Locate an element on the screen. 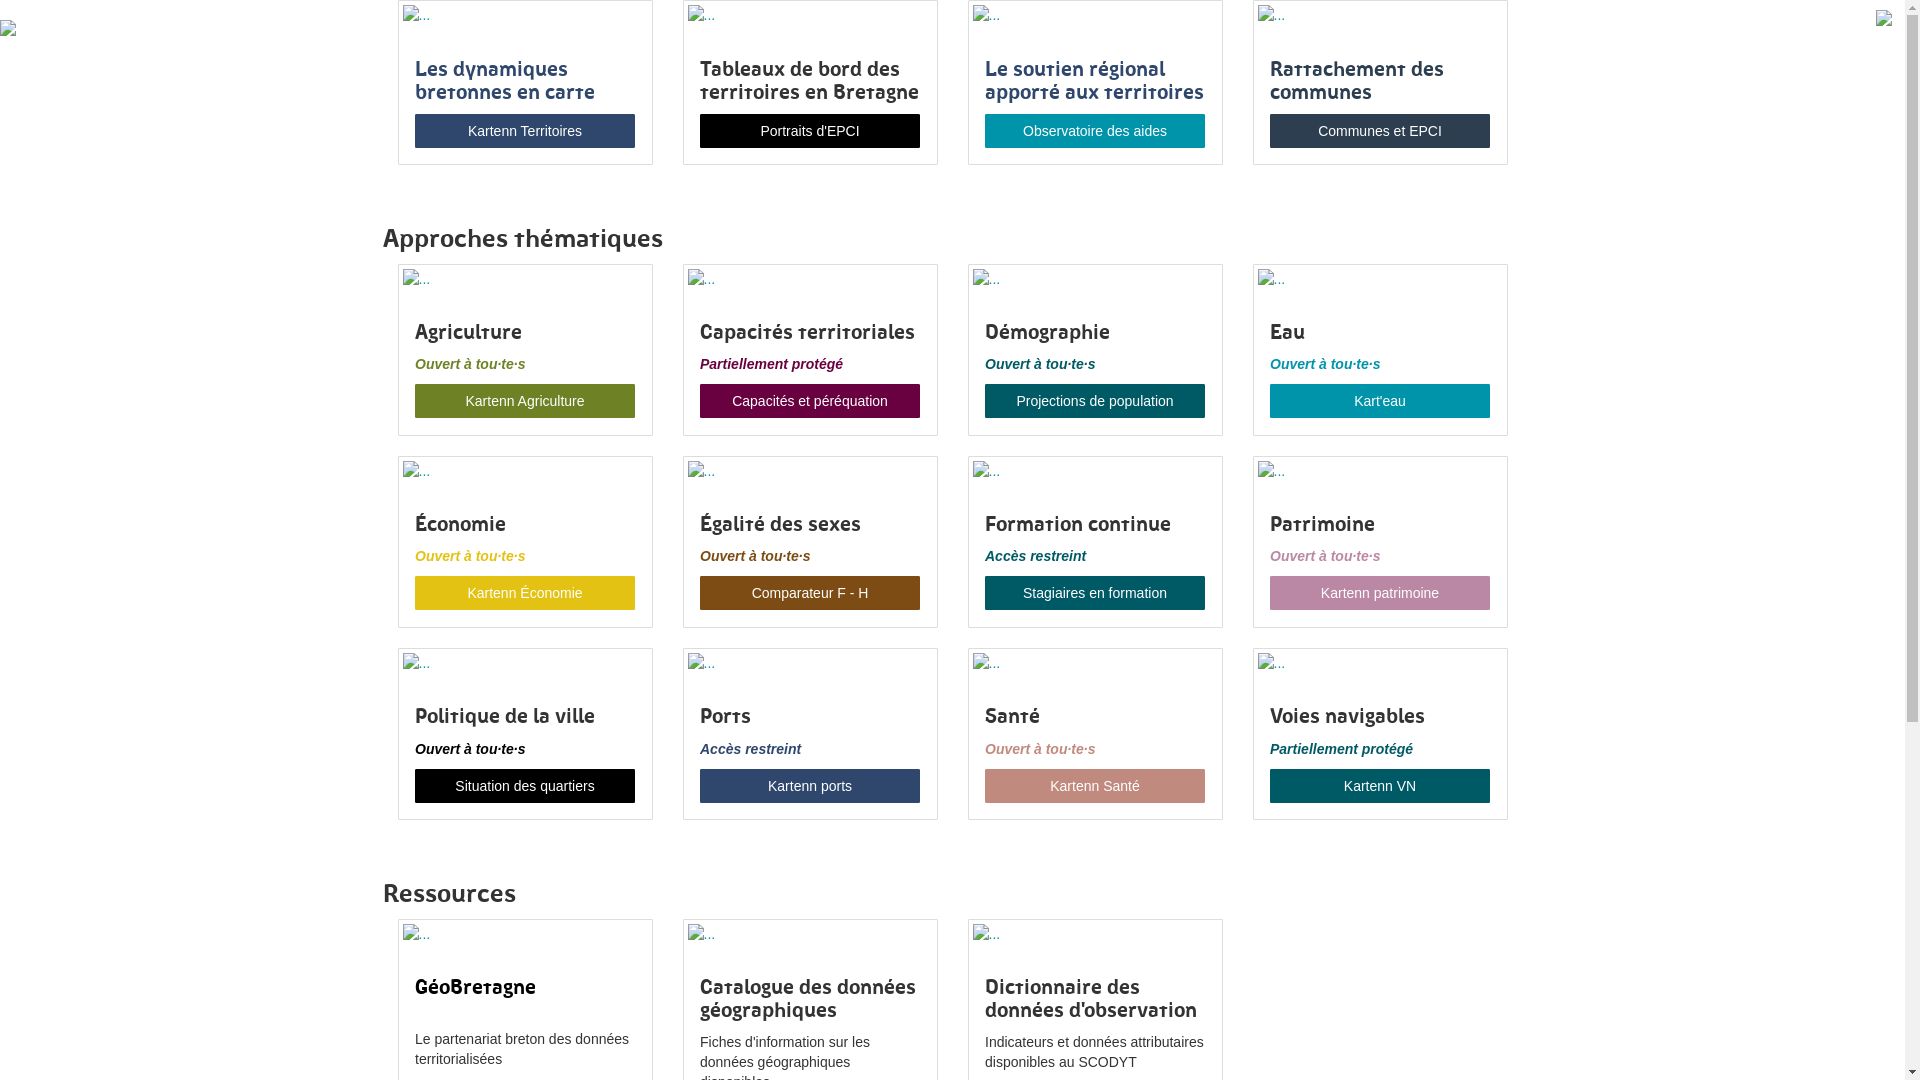  Charger l'application is located at coordinates (1094, 934).